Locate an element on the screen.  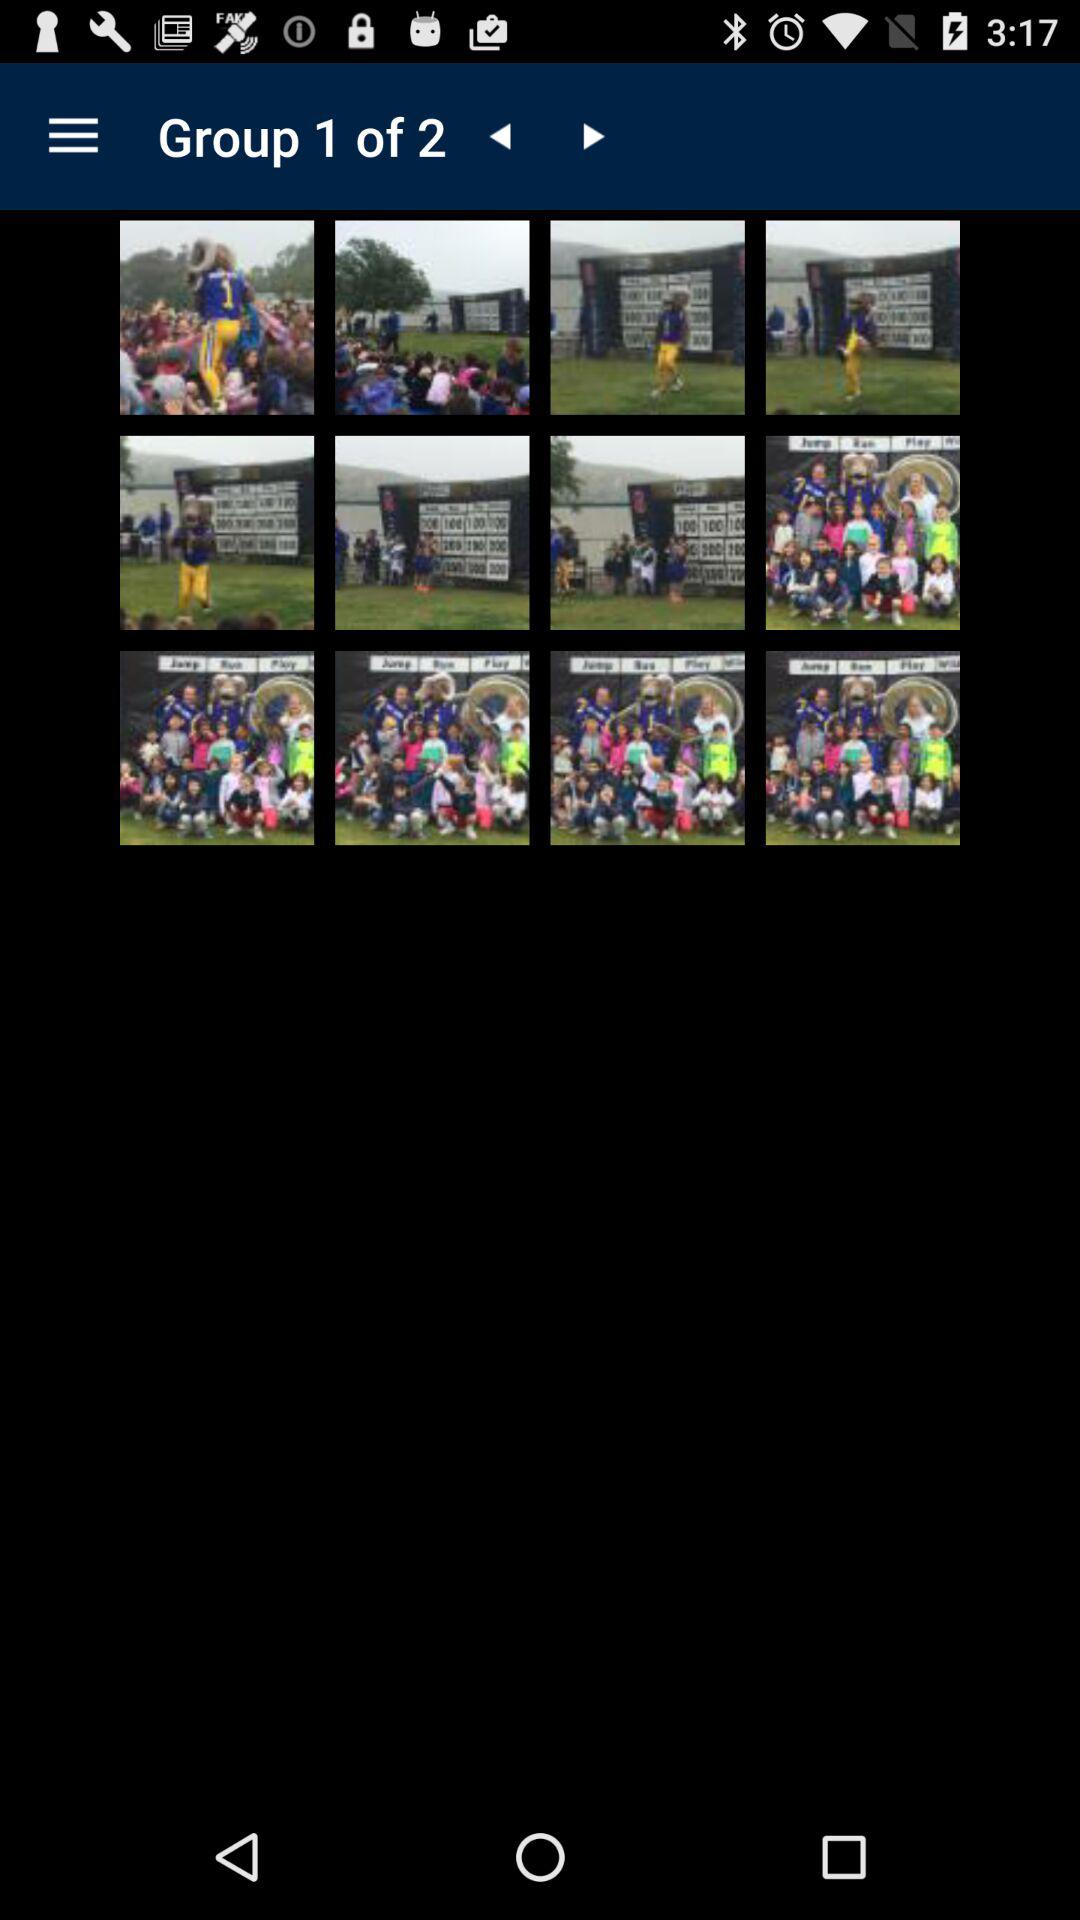
picture option is located at coordinates (217, 748).